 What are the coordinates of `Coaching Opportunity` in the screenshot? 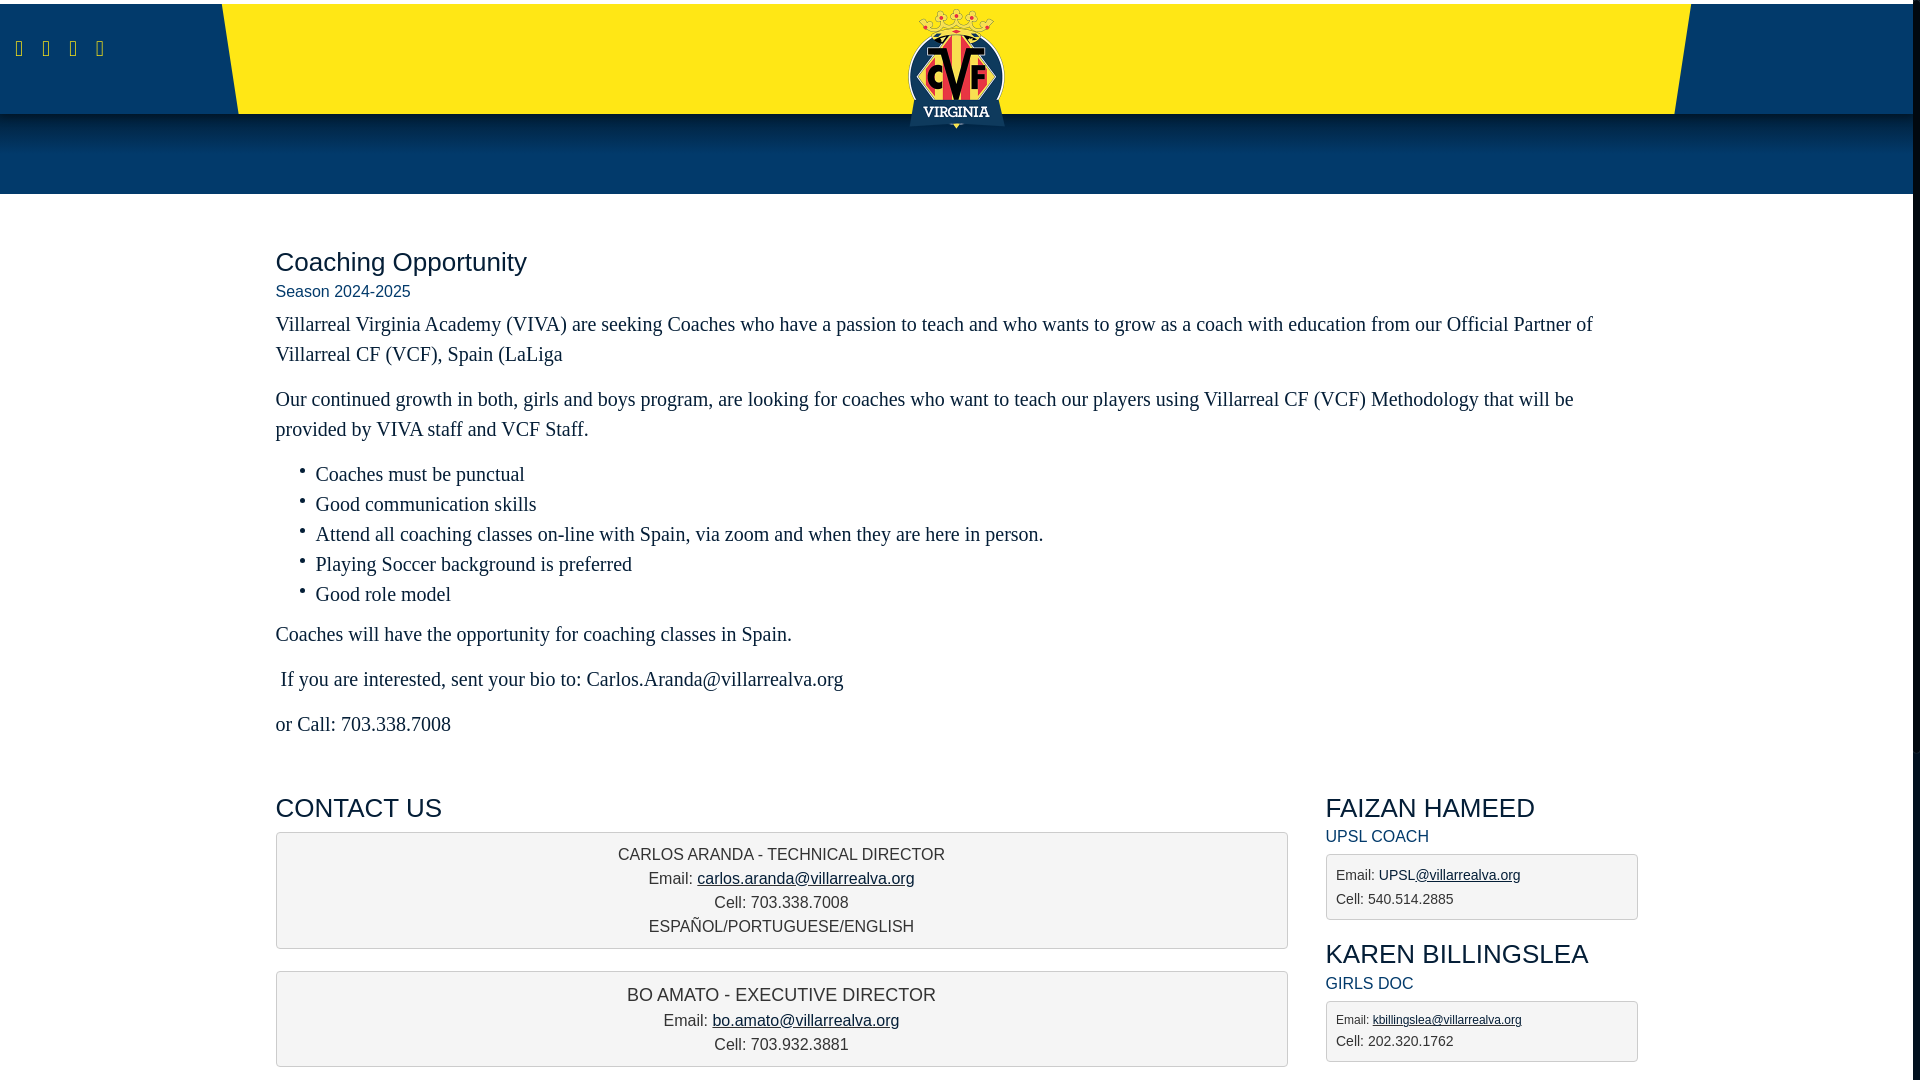 It's located at (401, 262).